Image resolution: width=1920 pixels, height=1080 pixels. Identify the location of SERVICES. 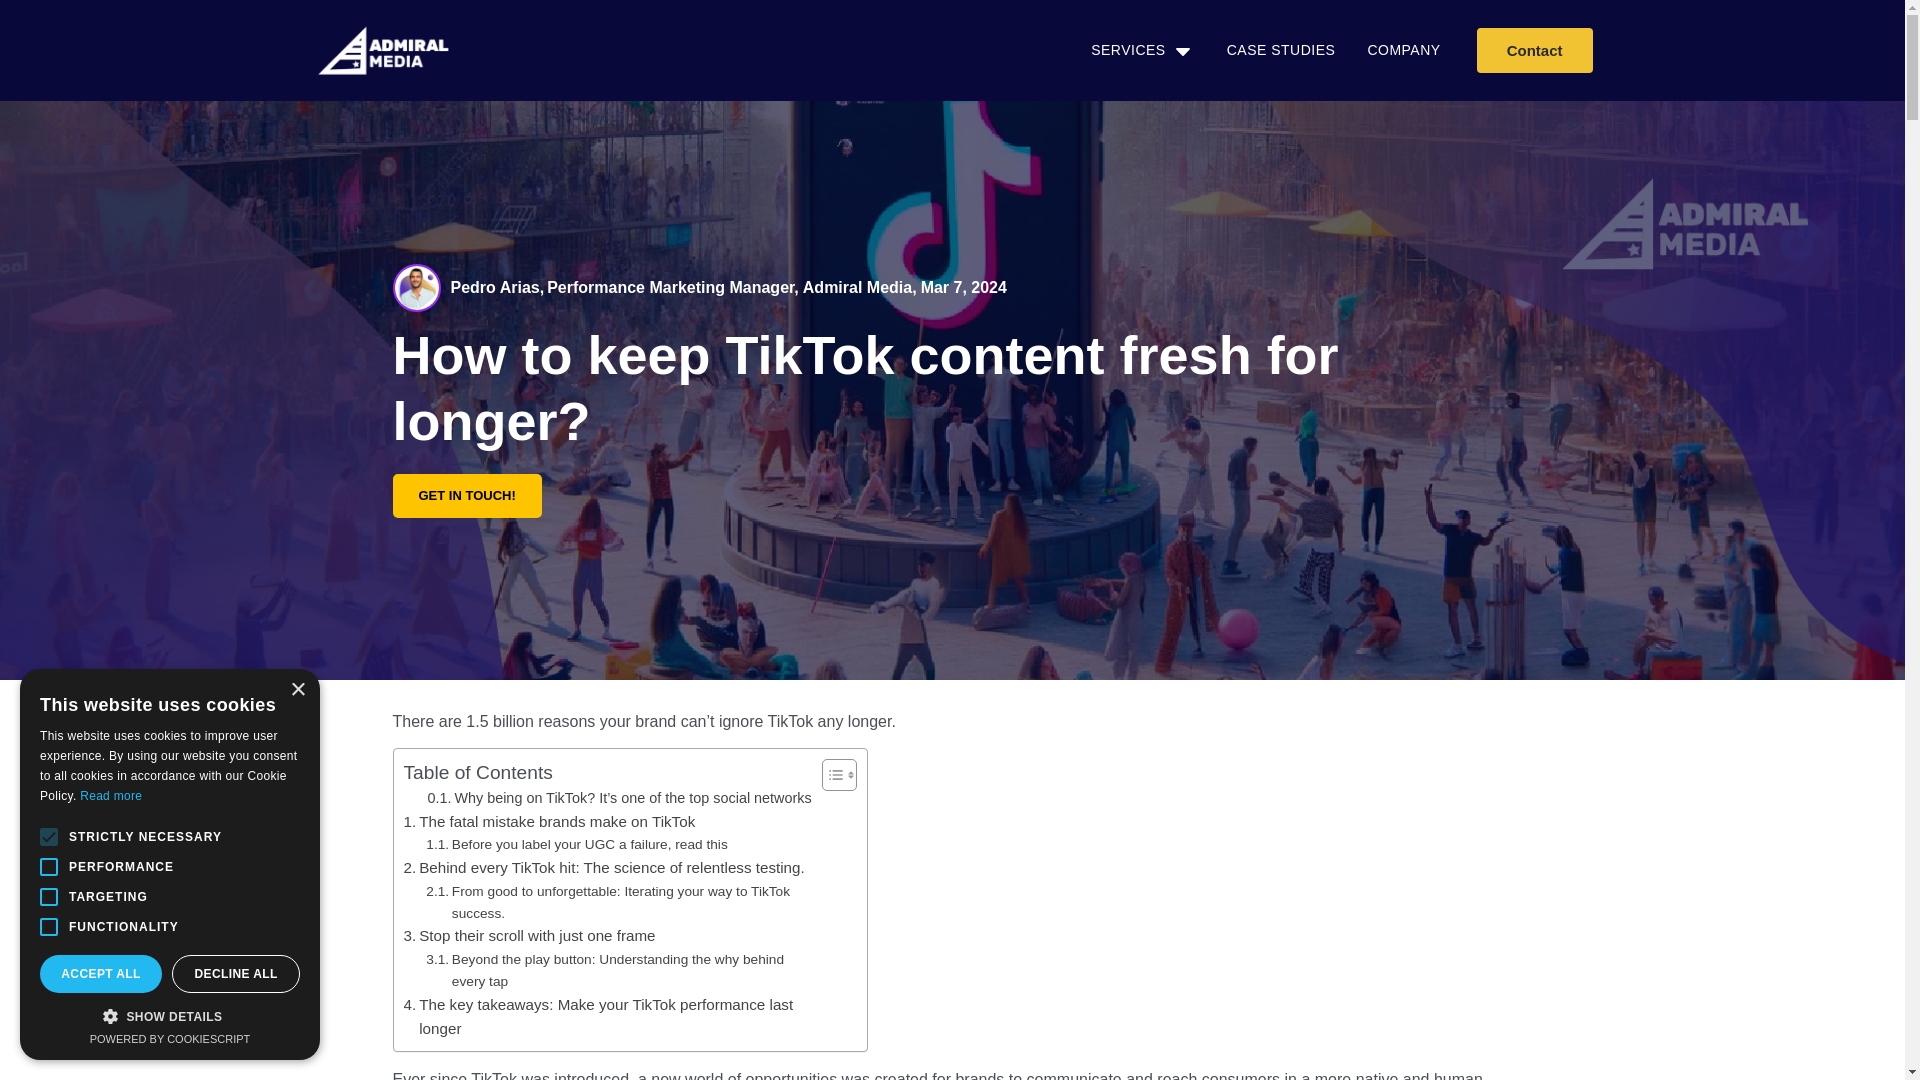
(1128, 50).